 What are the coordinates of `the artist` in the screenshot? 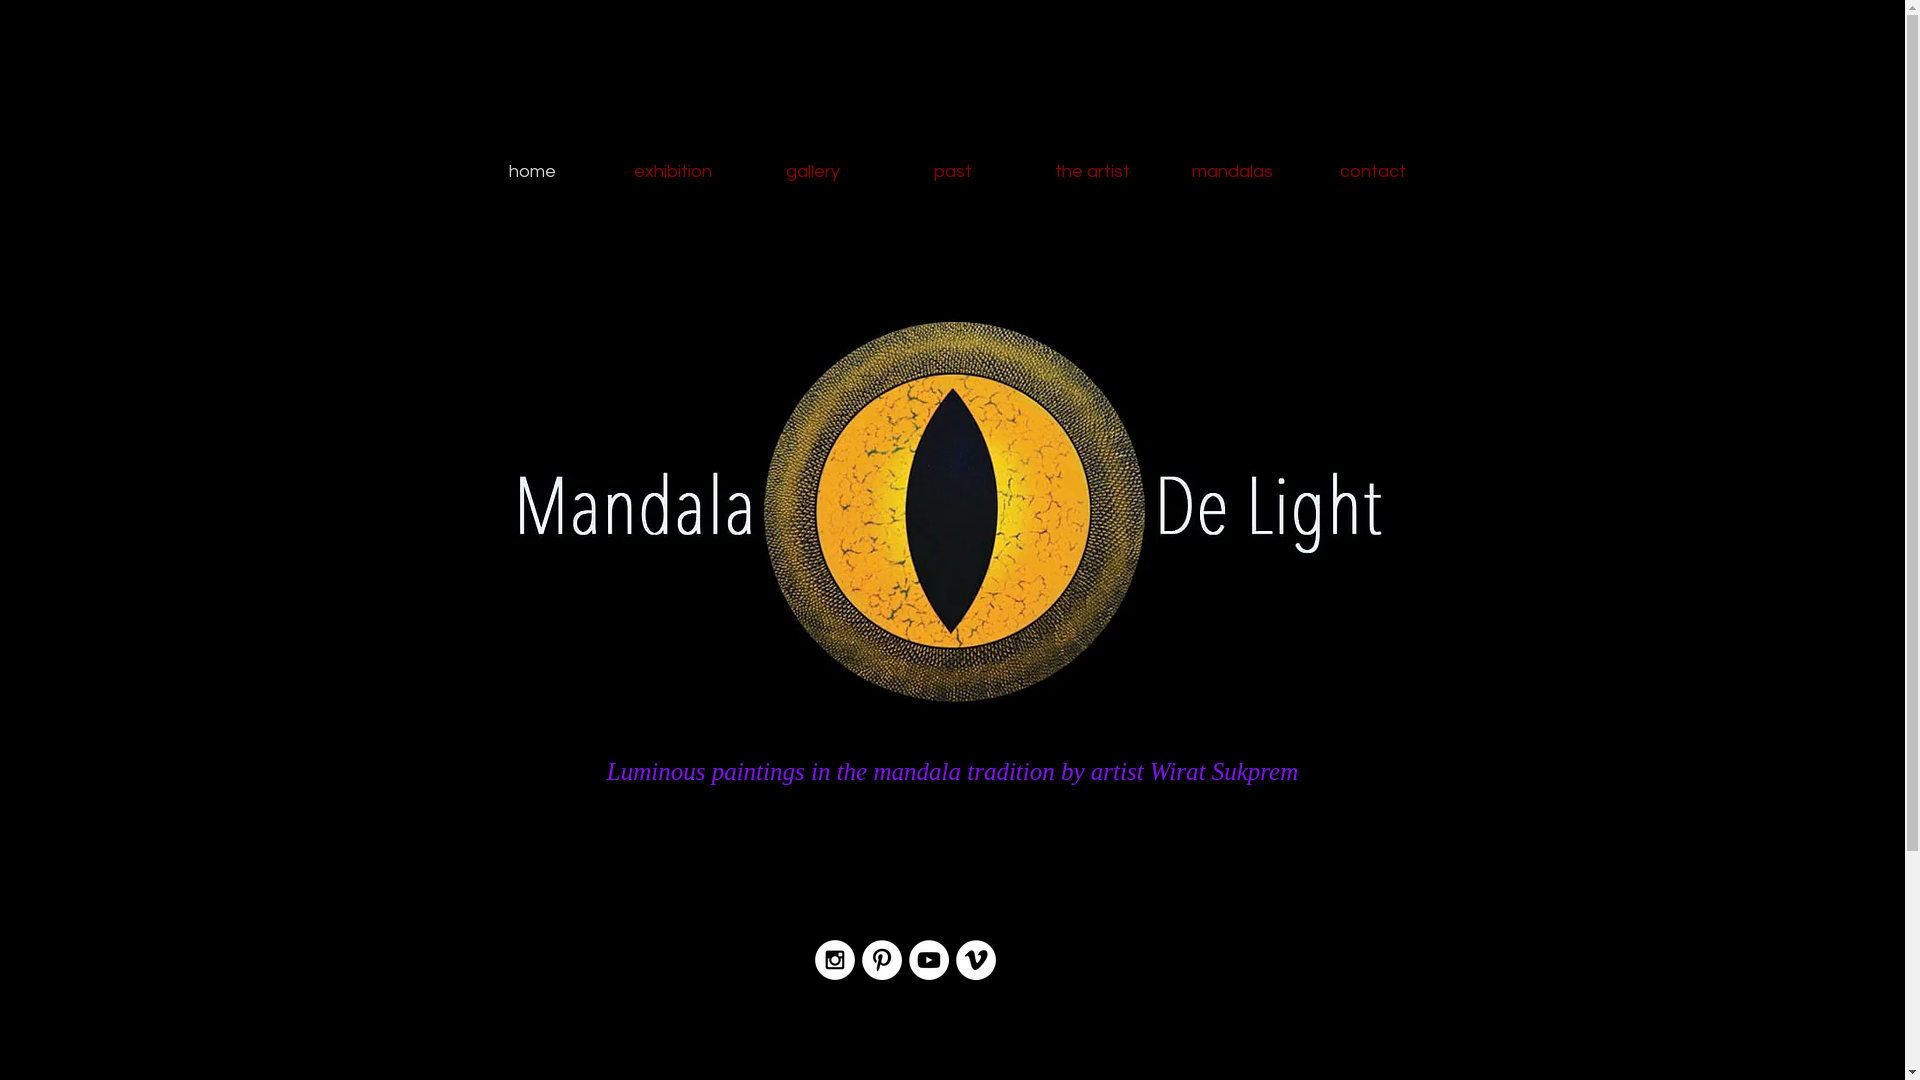 It's located at (1092, 172).